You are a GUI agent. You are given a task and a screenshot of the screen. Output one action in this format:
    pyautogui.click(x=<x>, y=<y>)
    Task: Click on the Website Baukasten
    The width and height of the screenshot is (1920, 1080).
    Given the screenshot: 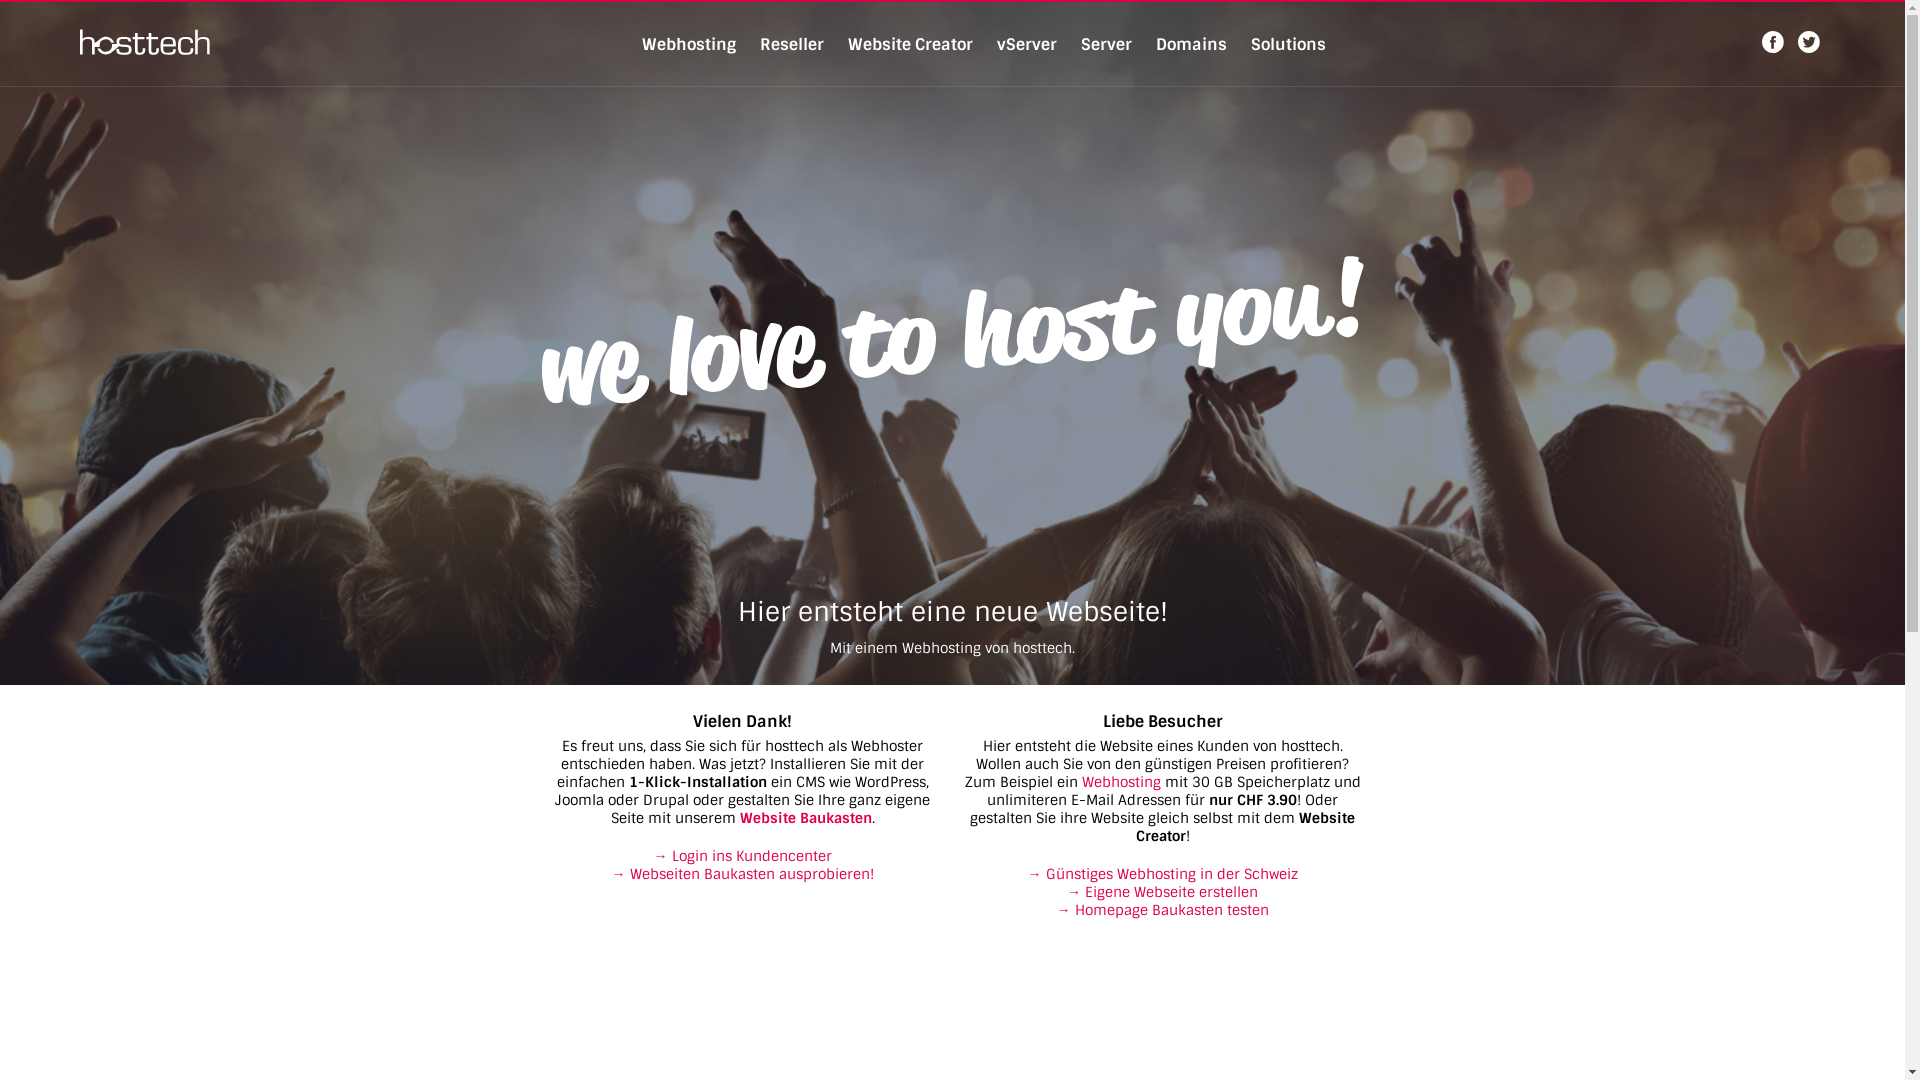 What is the action you would take?
    pyautogui.click(x=806, y=818)
    